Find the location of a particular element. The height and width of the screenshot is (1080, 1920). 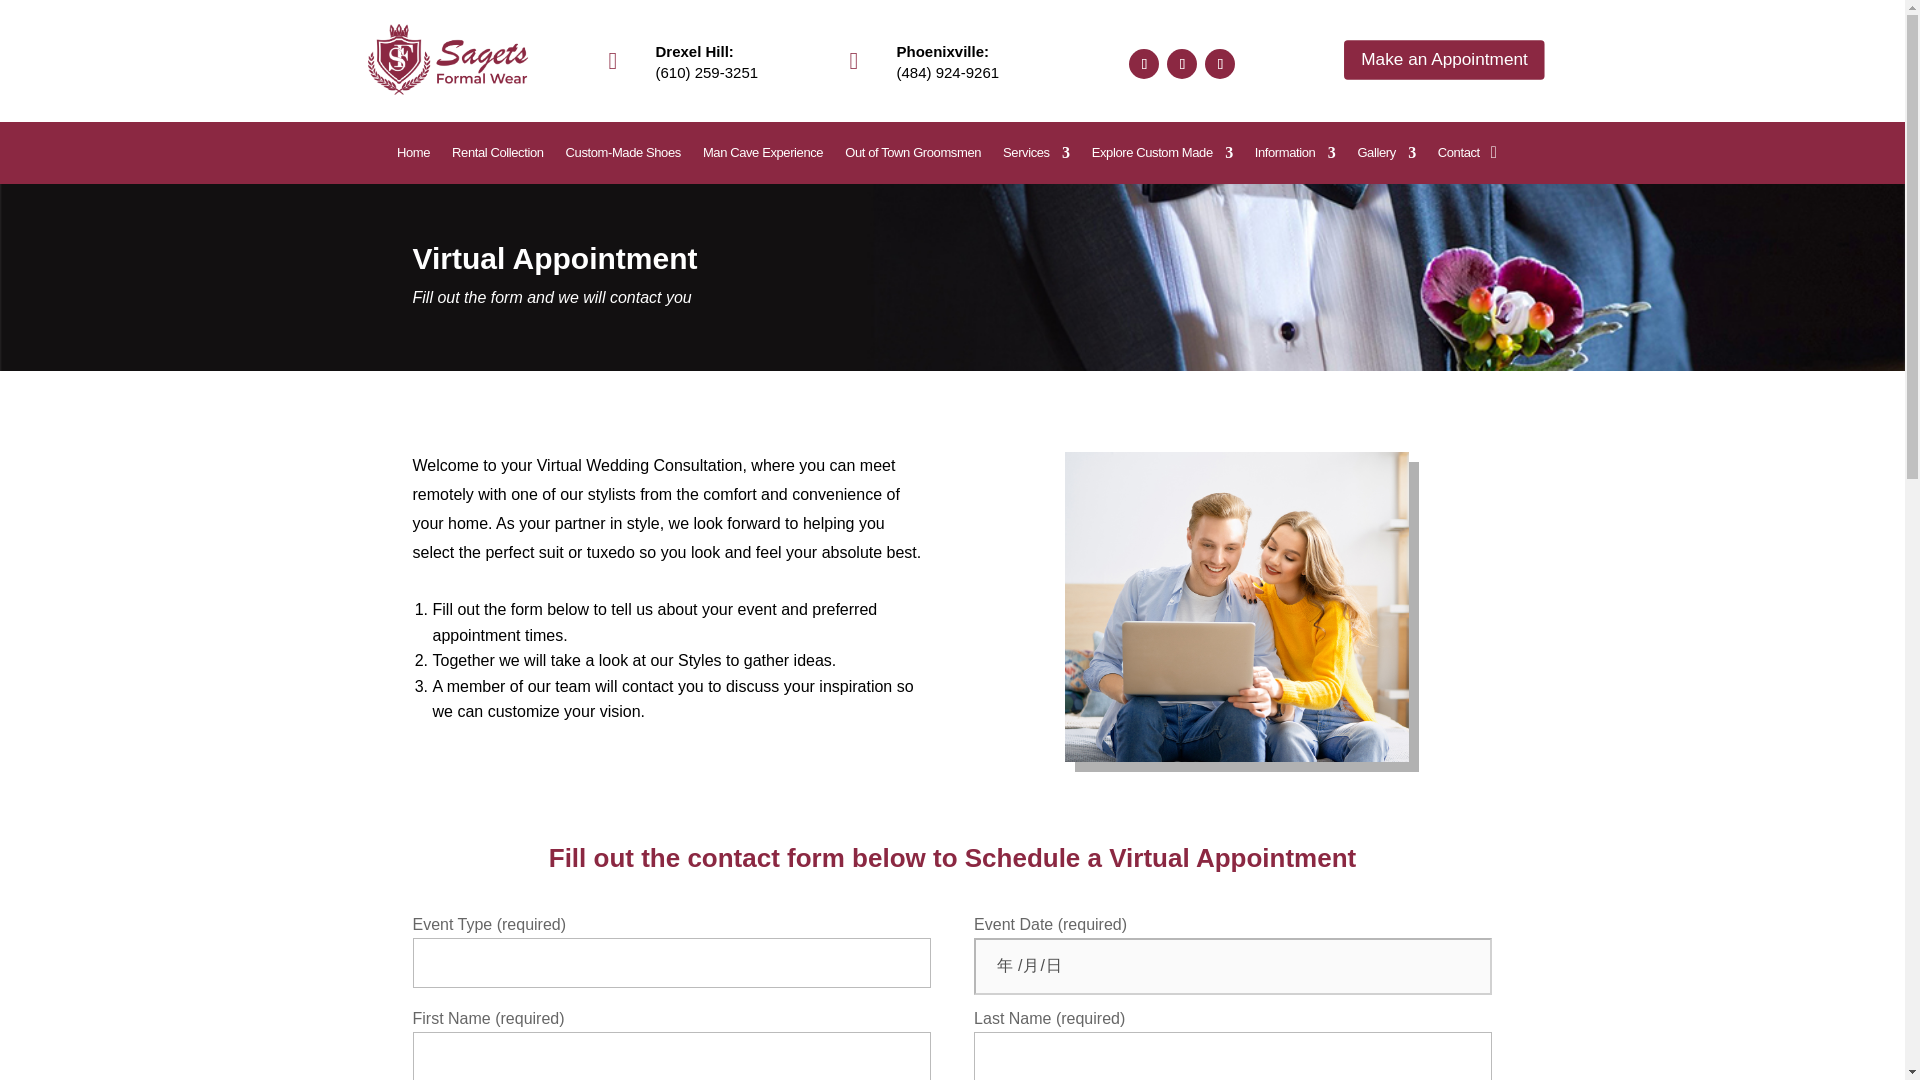

Out of Town Groomsmen is located at coordinates (912, 156).